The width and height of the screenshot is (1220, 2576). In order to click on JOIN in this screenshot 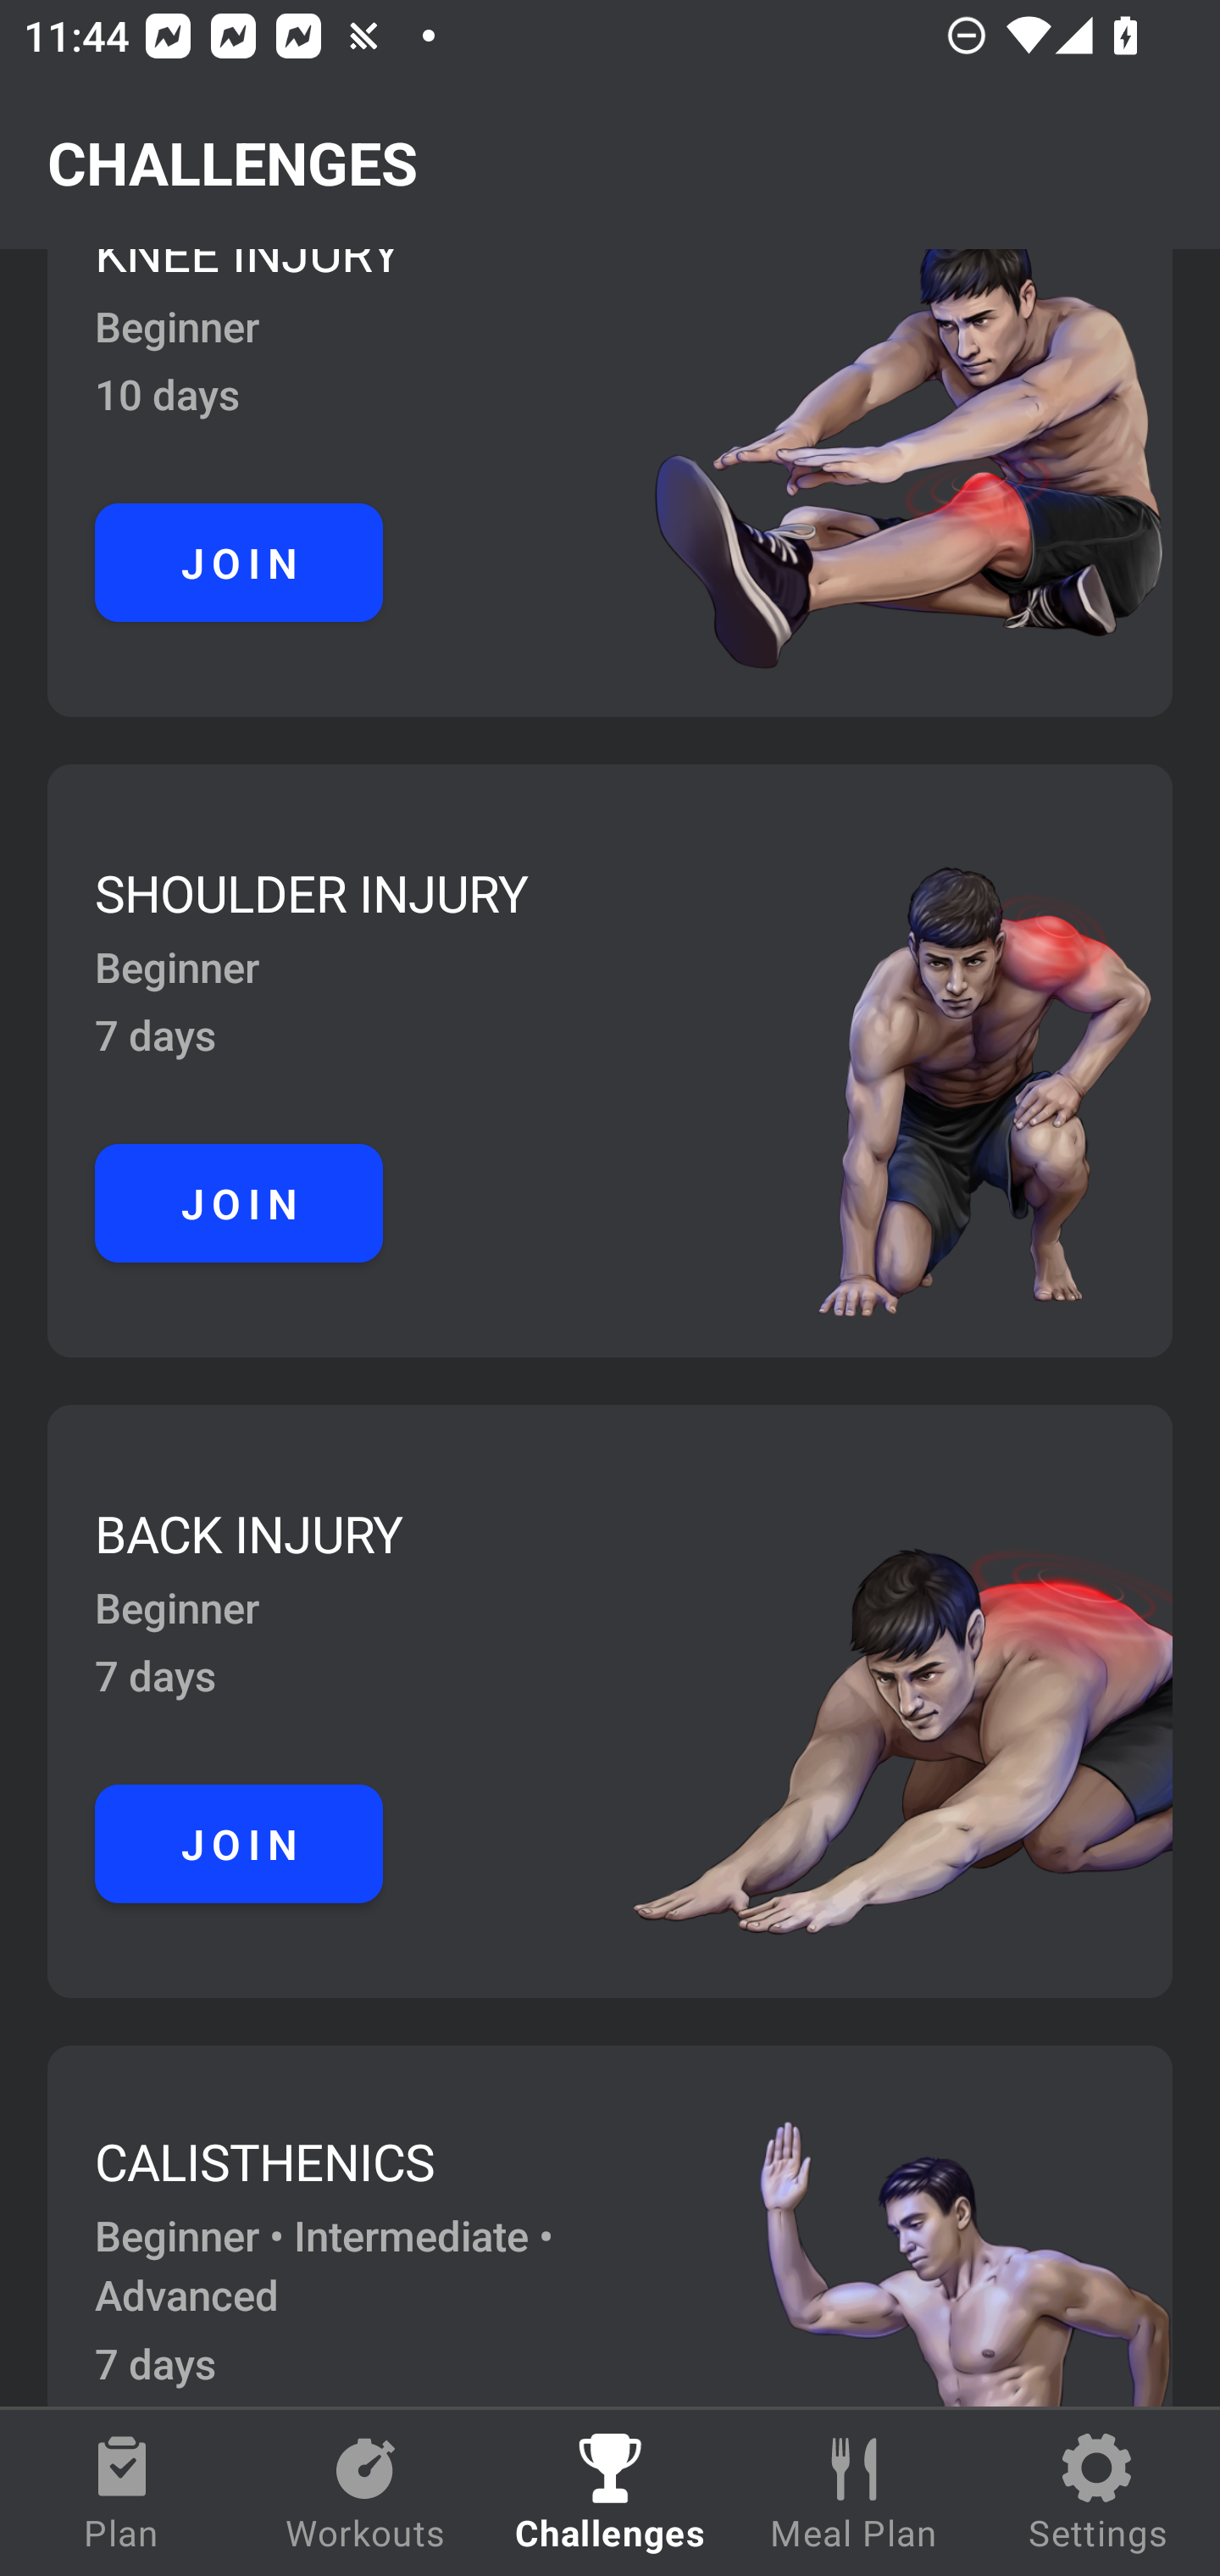, I will do `click(239, 563)`.